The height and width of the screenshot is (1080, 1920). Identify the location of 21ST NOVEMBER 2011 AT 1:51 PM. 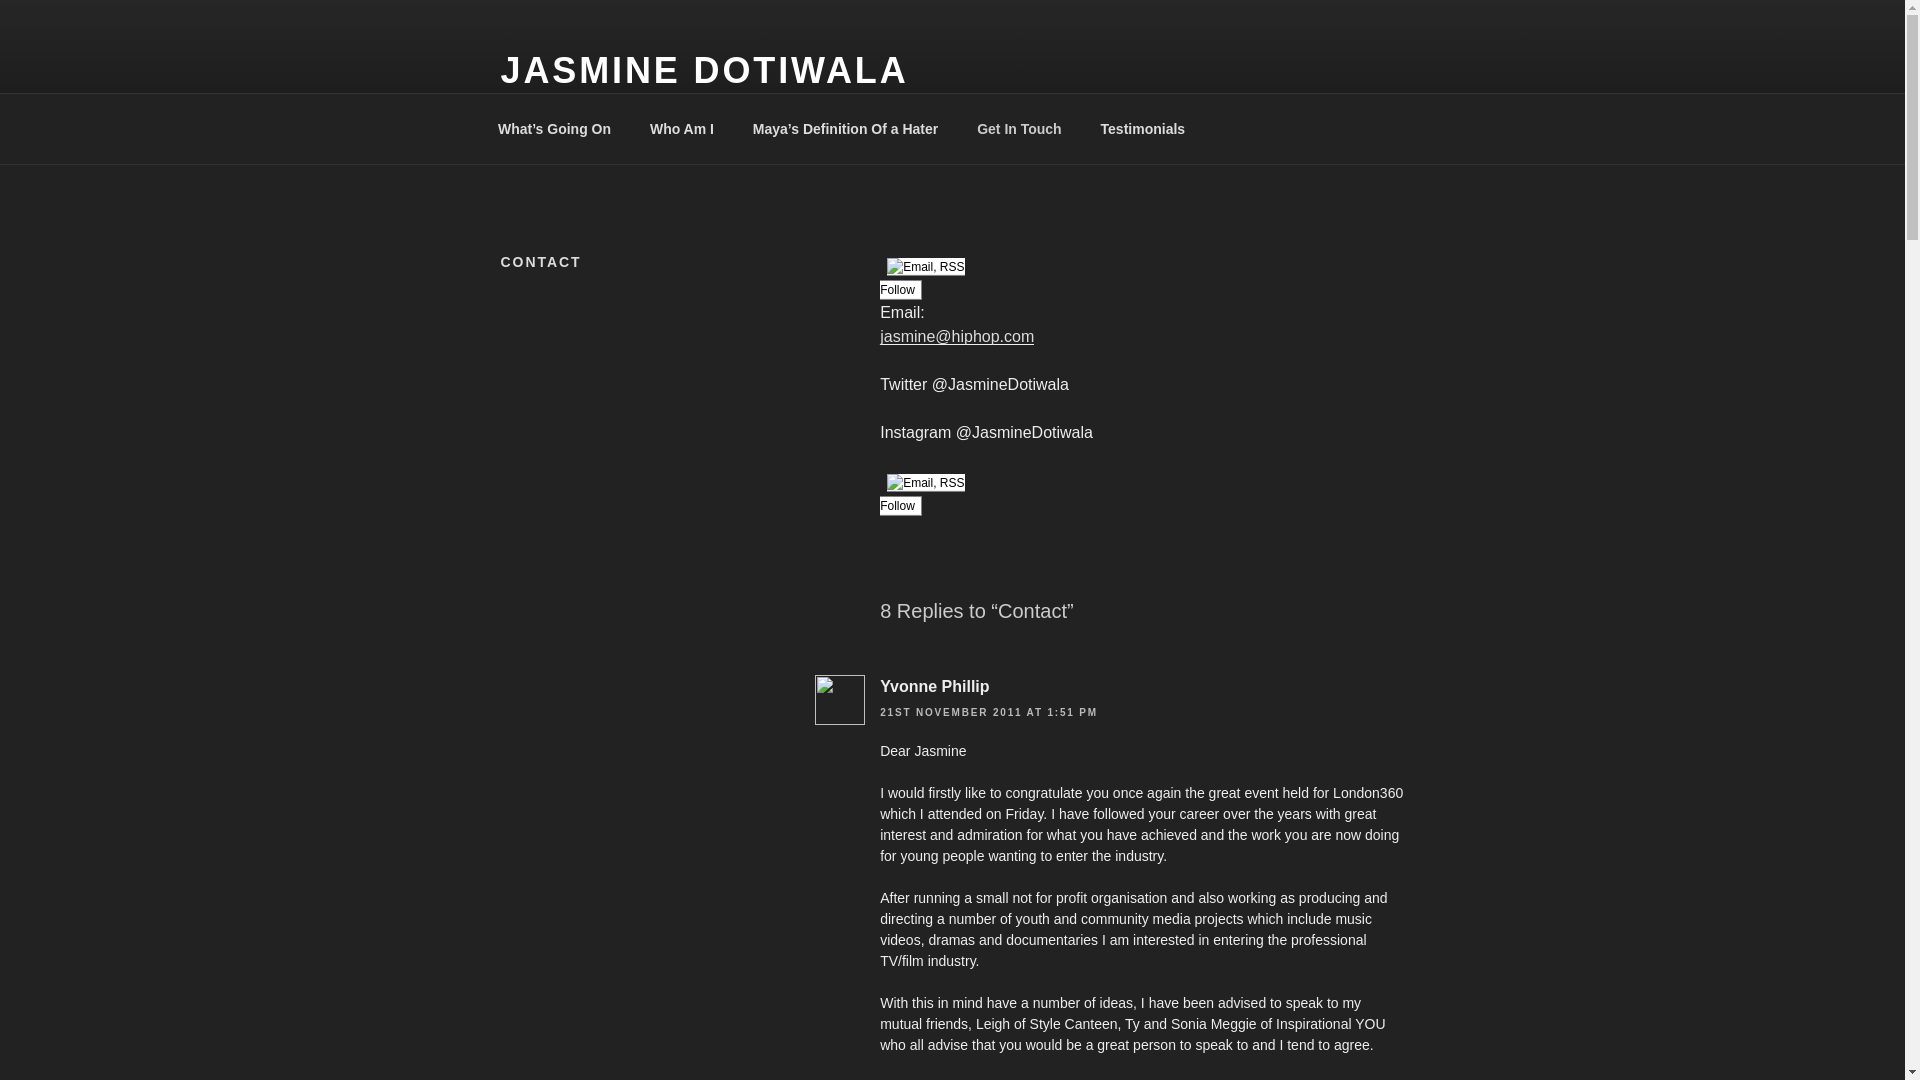
(988, 712).